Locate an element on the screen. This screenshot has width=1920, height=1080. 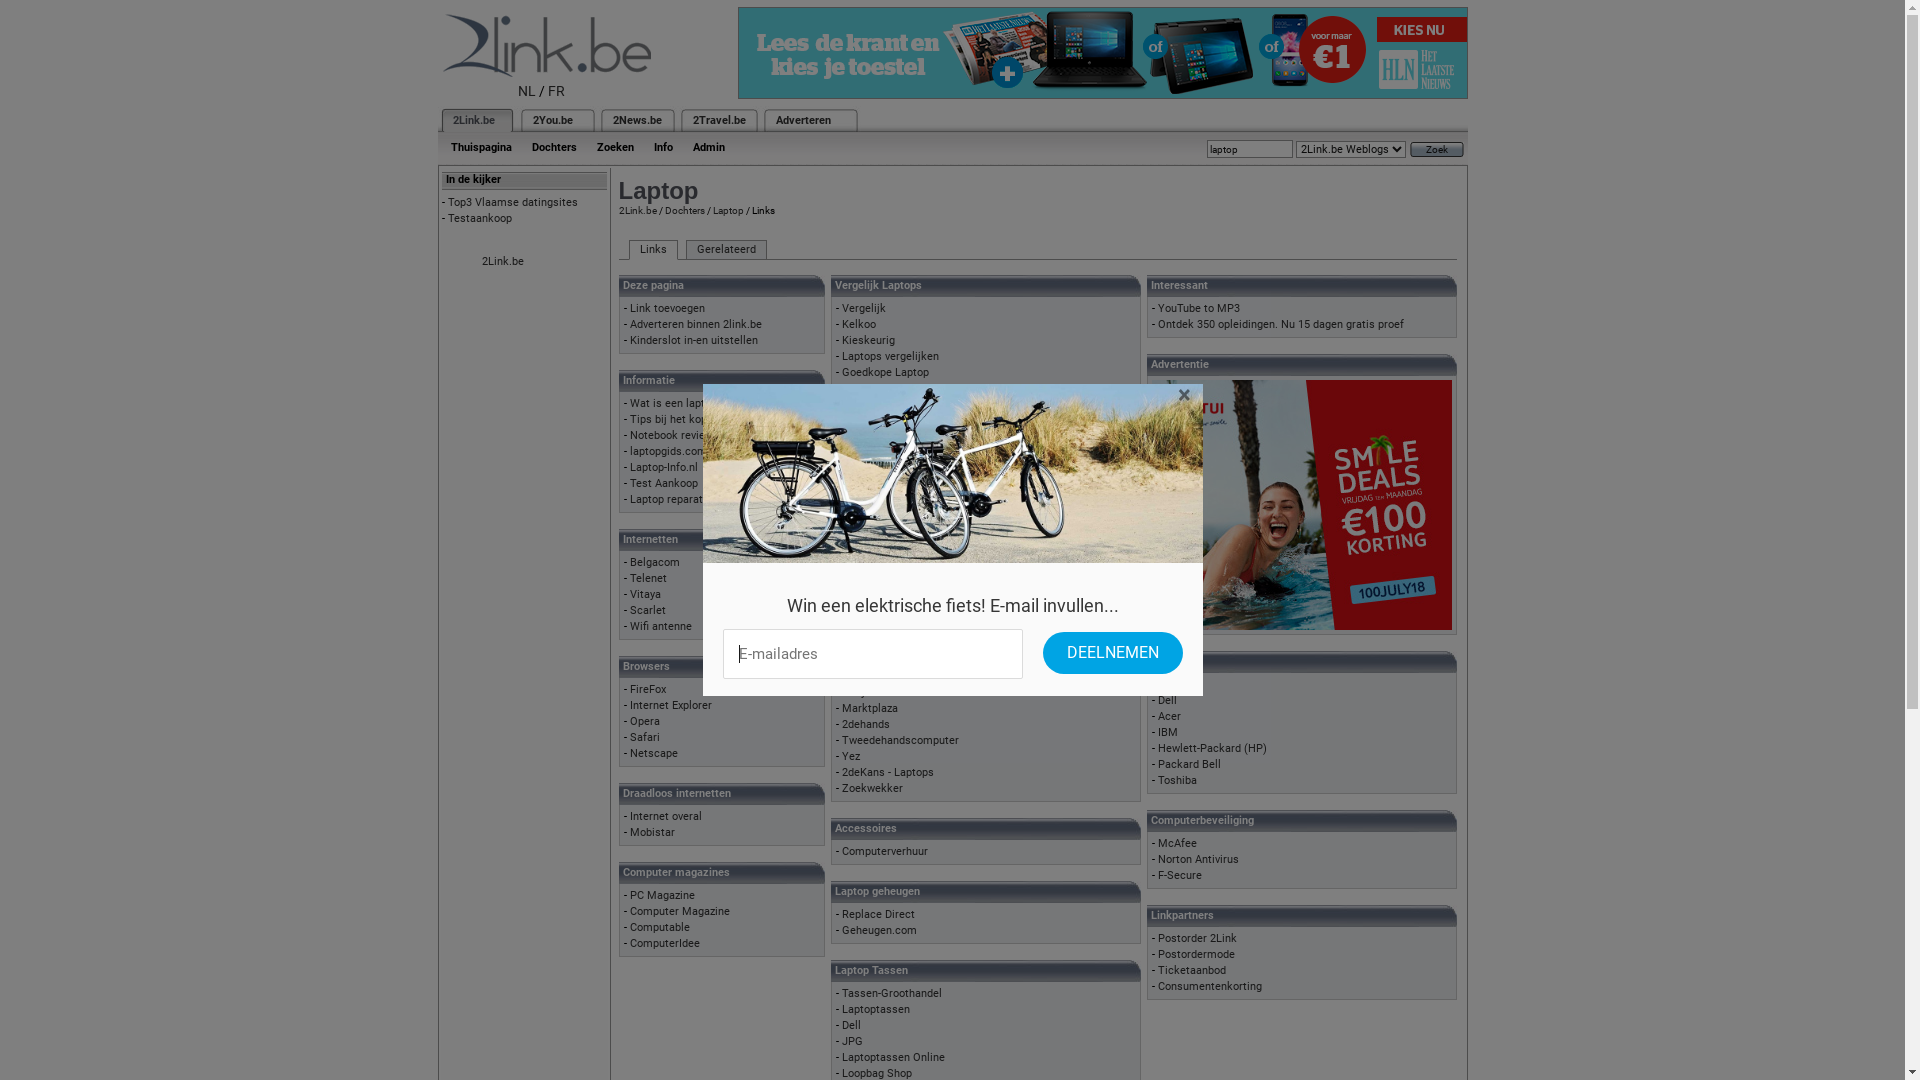
Laptop reparatietips is located at coordinates (680, 500).